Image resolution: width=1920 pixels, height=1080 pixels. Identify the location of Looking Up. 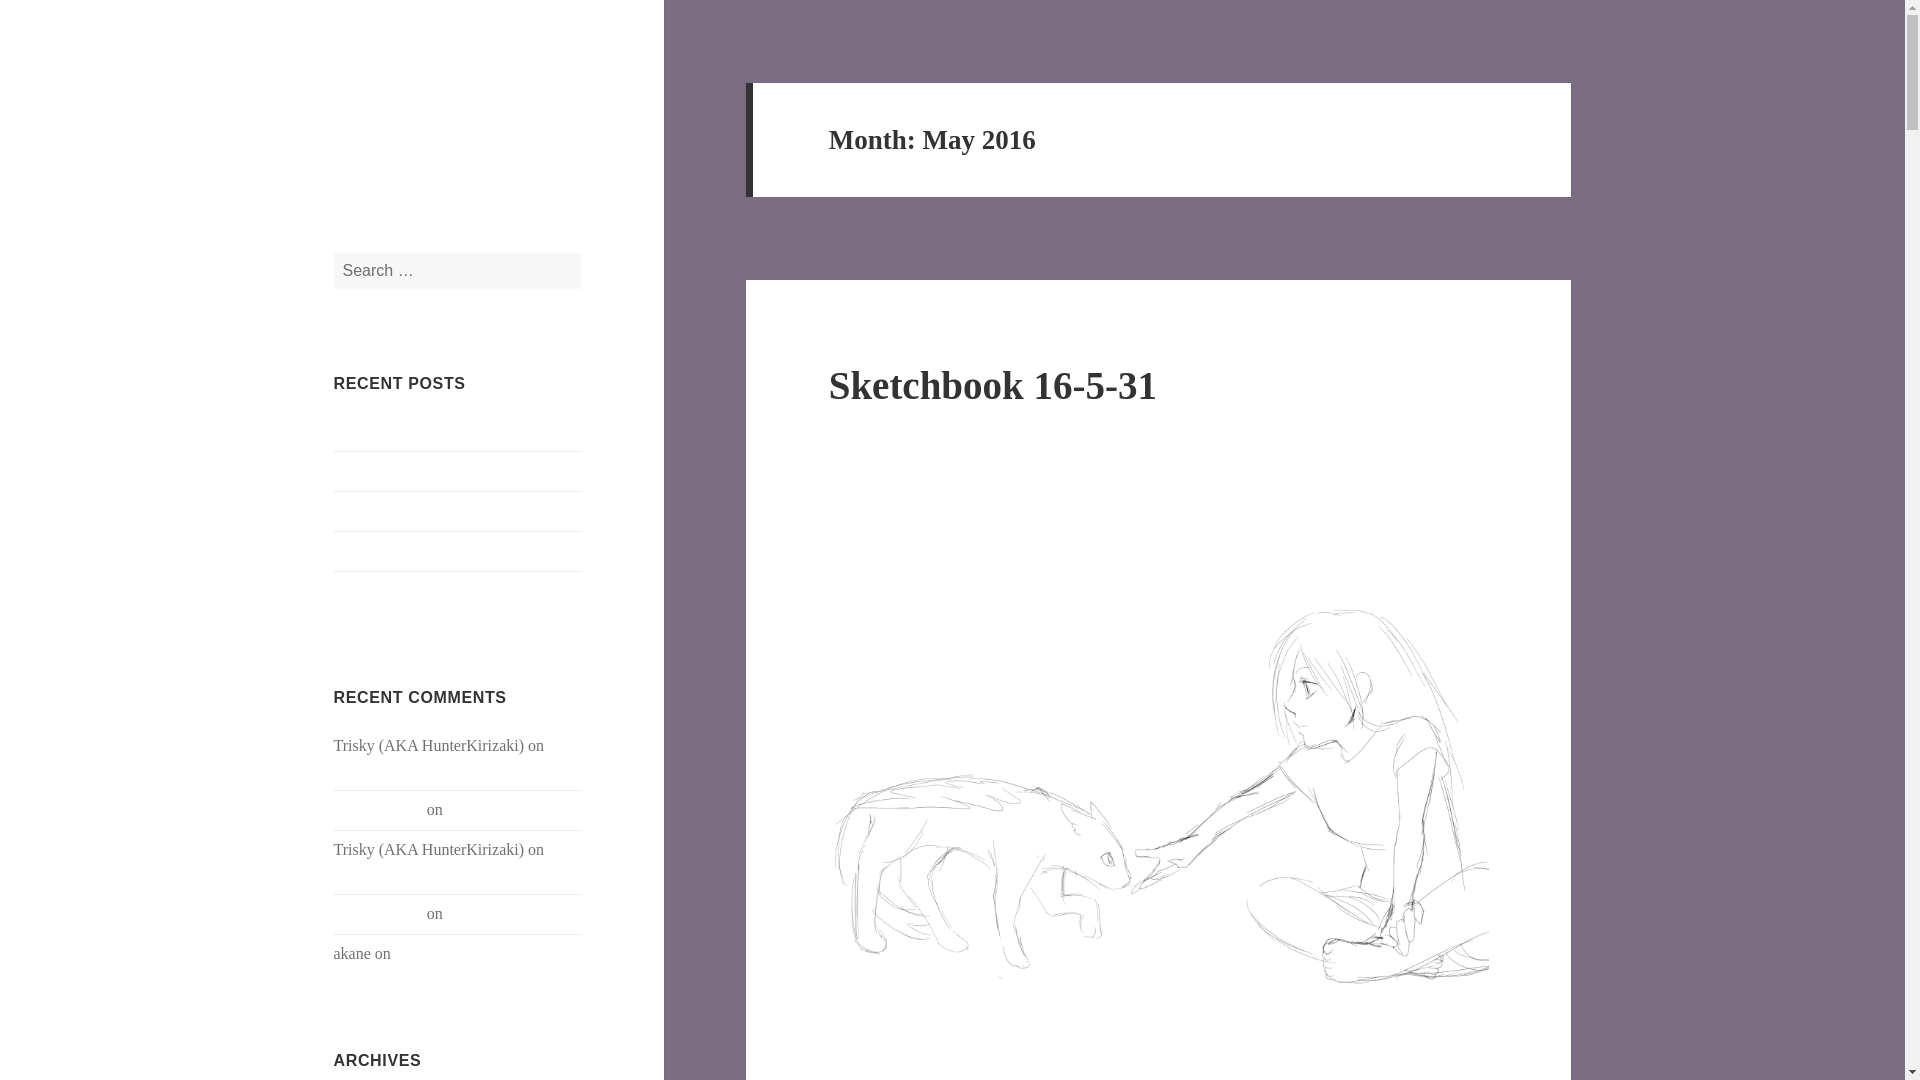
(408, 99).